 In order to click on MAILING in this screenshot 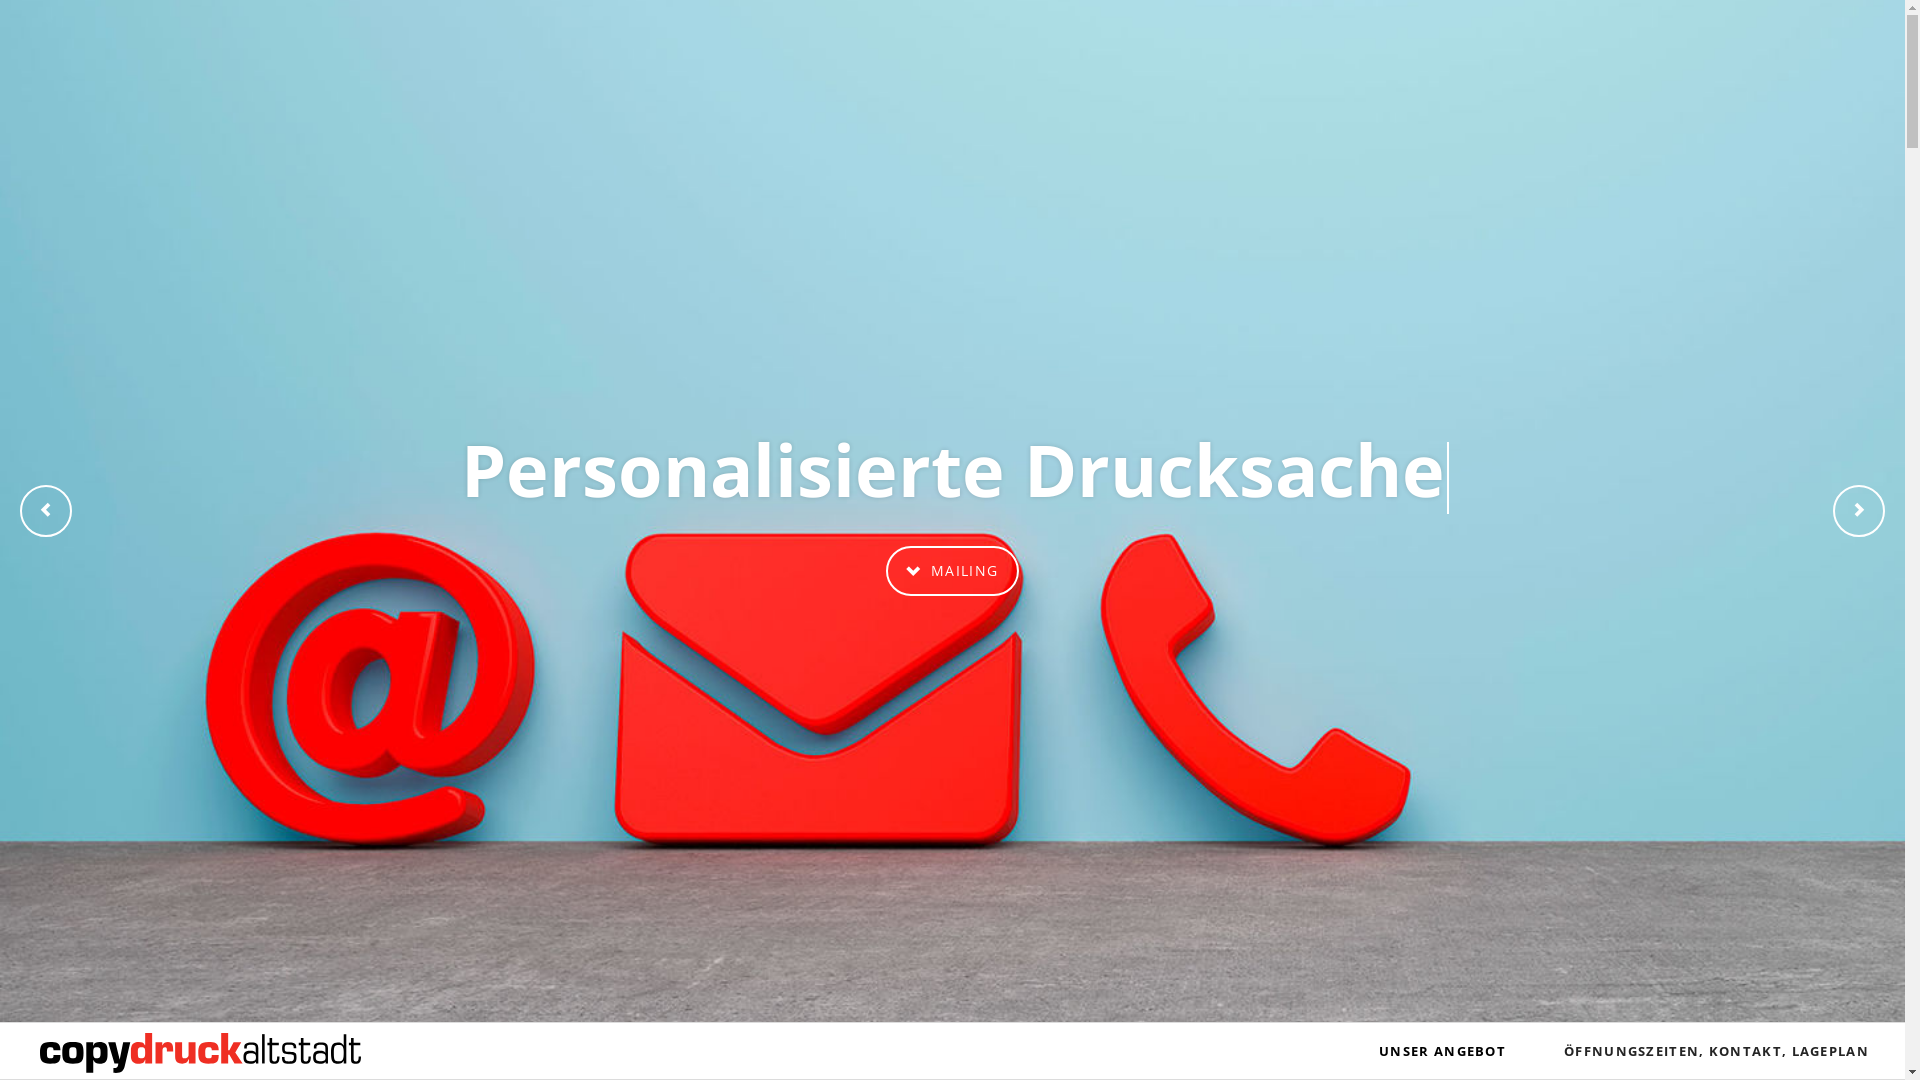, I will do `click(952, 571)`.